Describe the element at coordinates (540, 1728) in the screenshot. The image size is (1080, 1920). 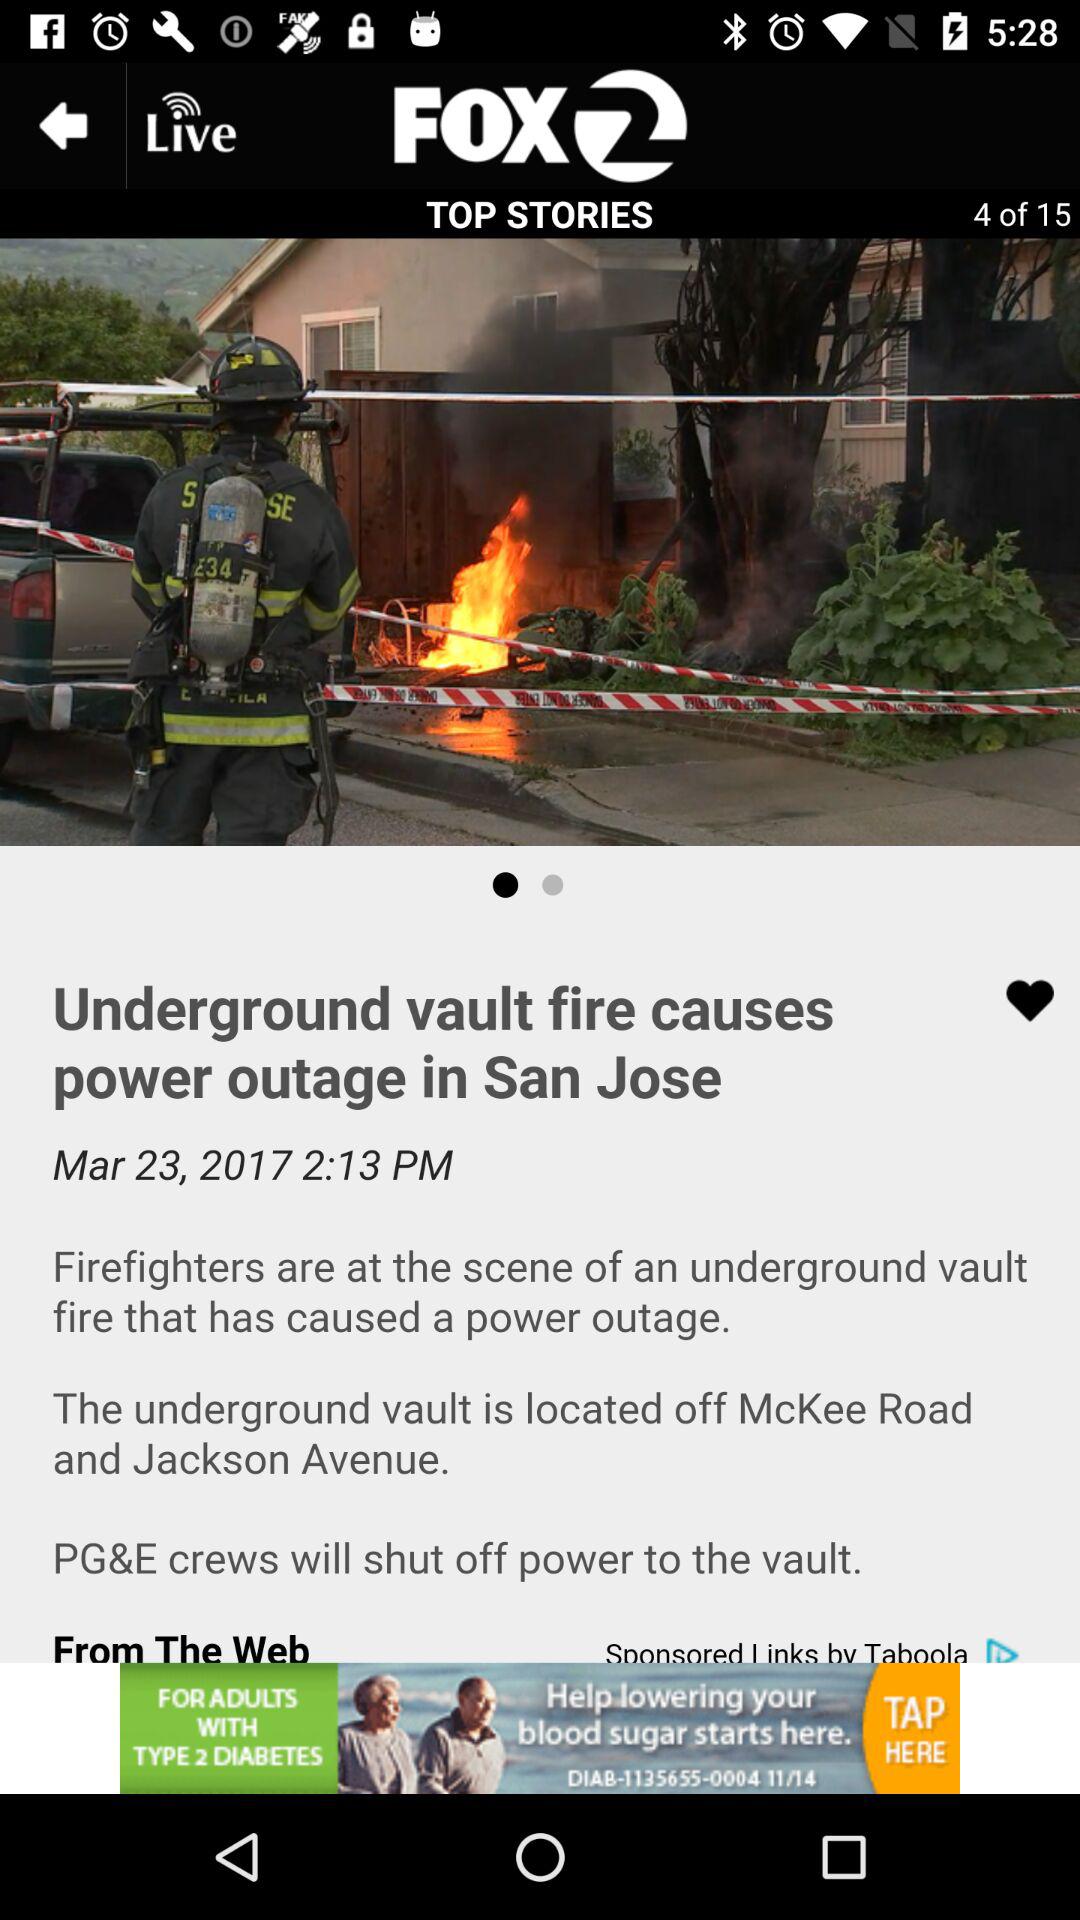
I see `add the option` at that location.